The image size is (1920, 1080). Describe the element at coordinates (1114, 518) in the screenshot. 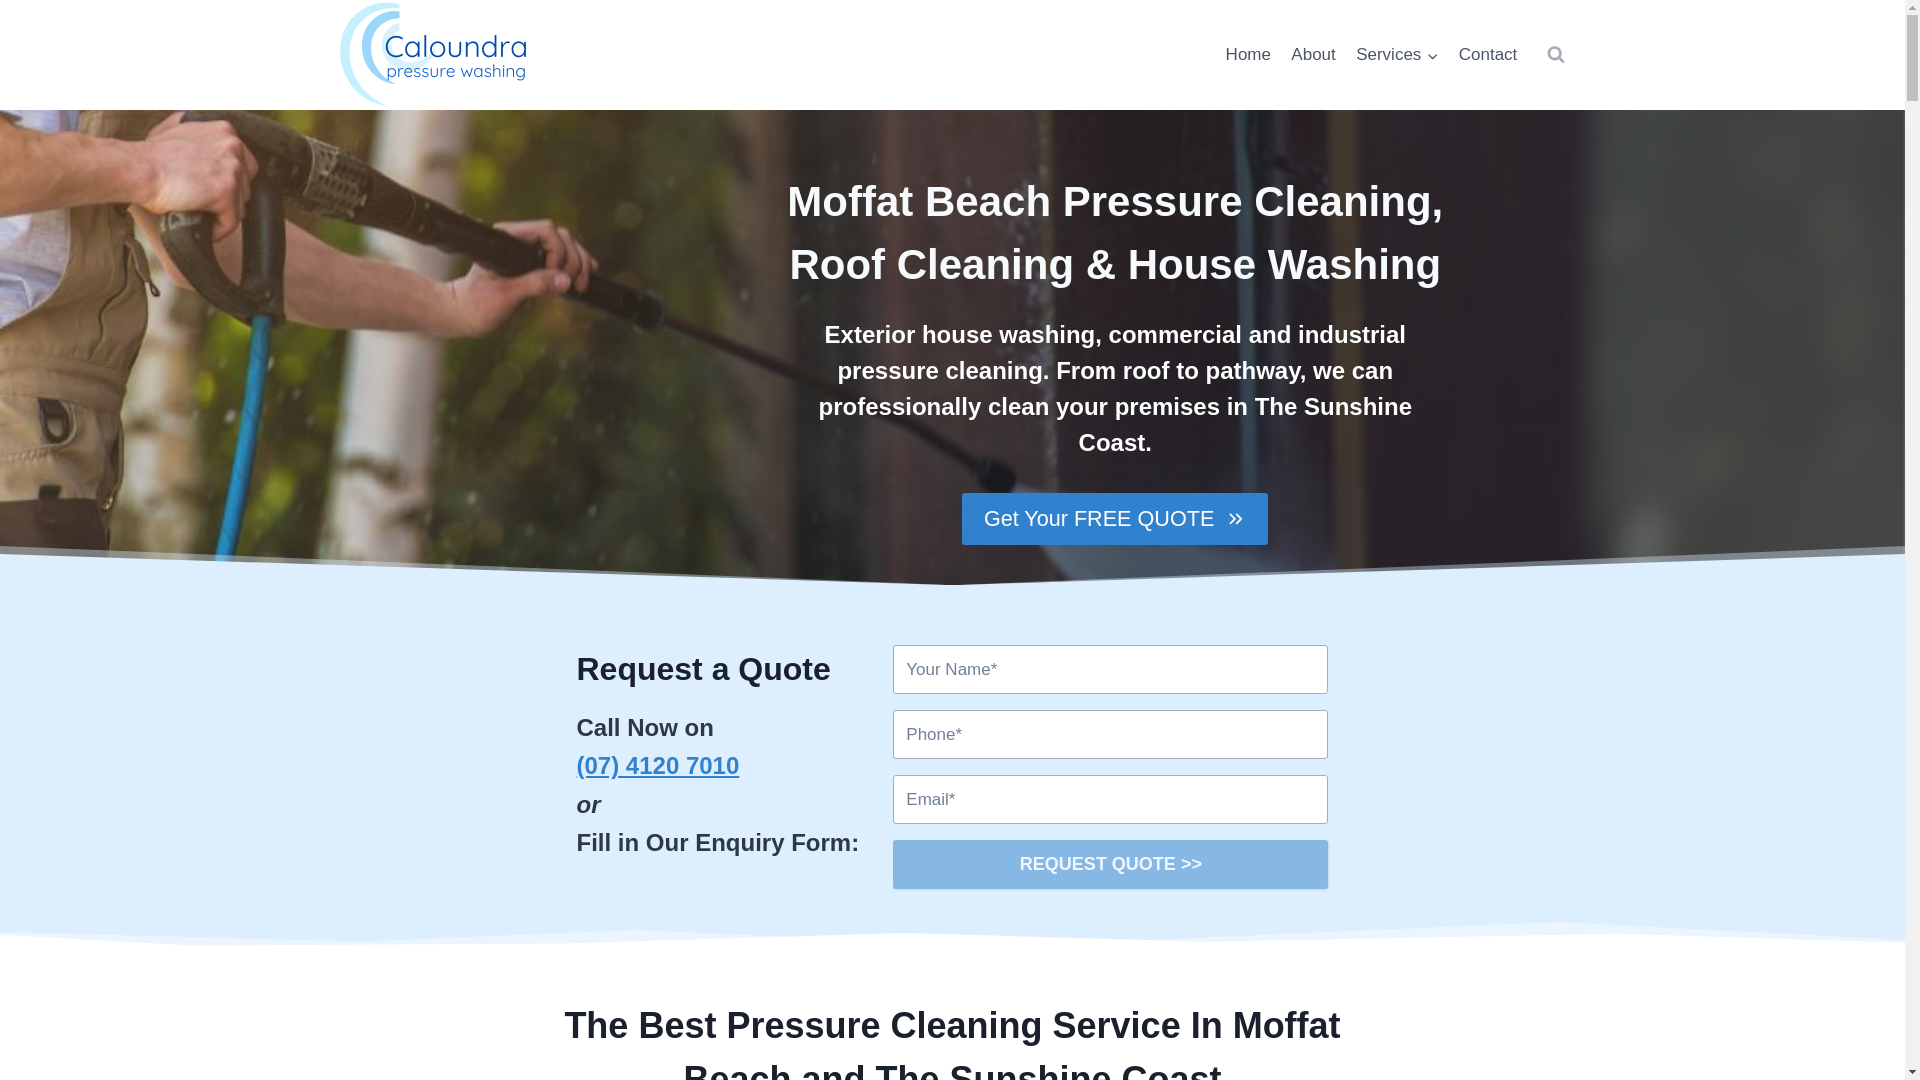

I see `Get Your FREE QUOTE` at that location.